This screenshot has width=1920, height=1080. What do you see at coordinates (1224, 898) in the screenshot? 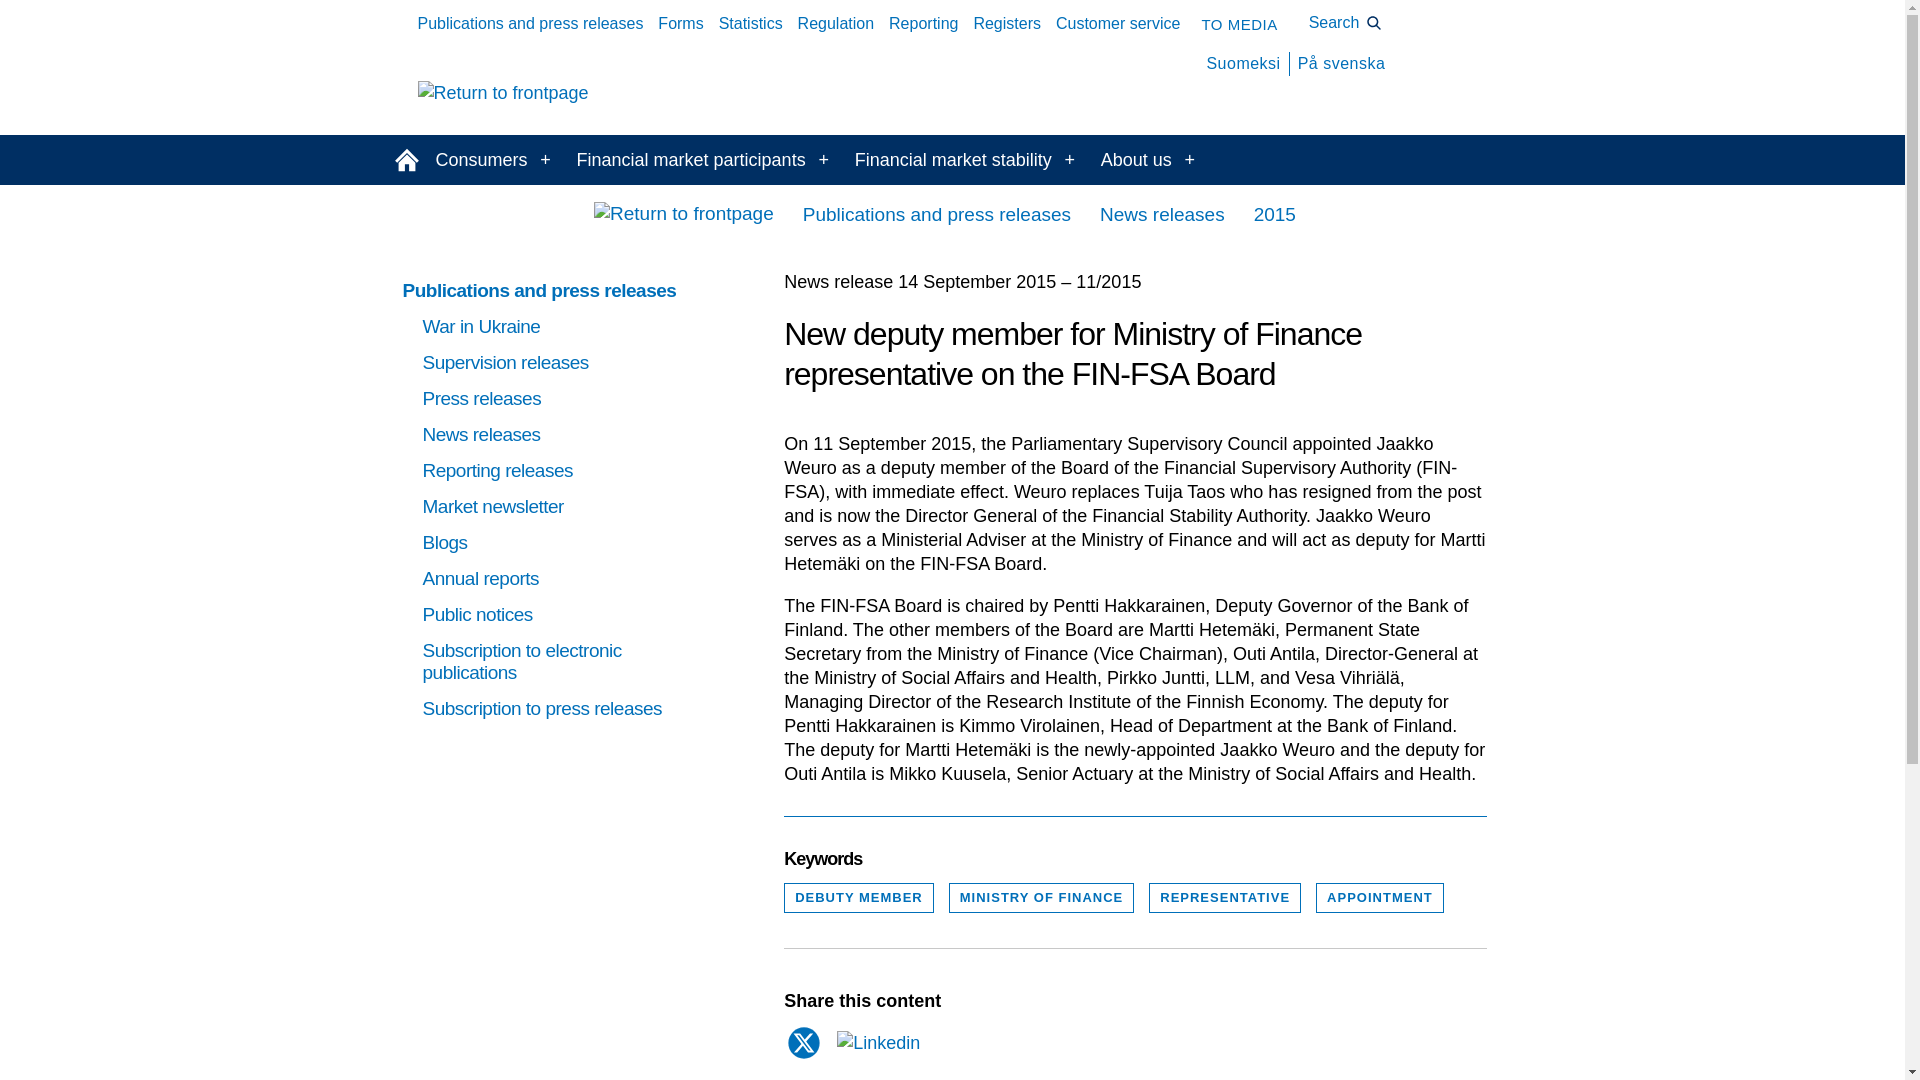
I see `Open keyword search using term Representative` at bounding box center [1224, 898].